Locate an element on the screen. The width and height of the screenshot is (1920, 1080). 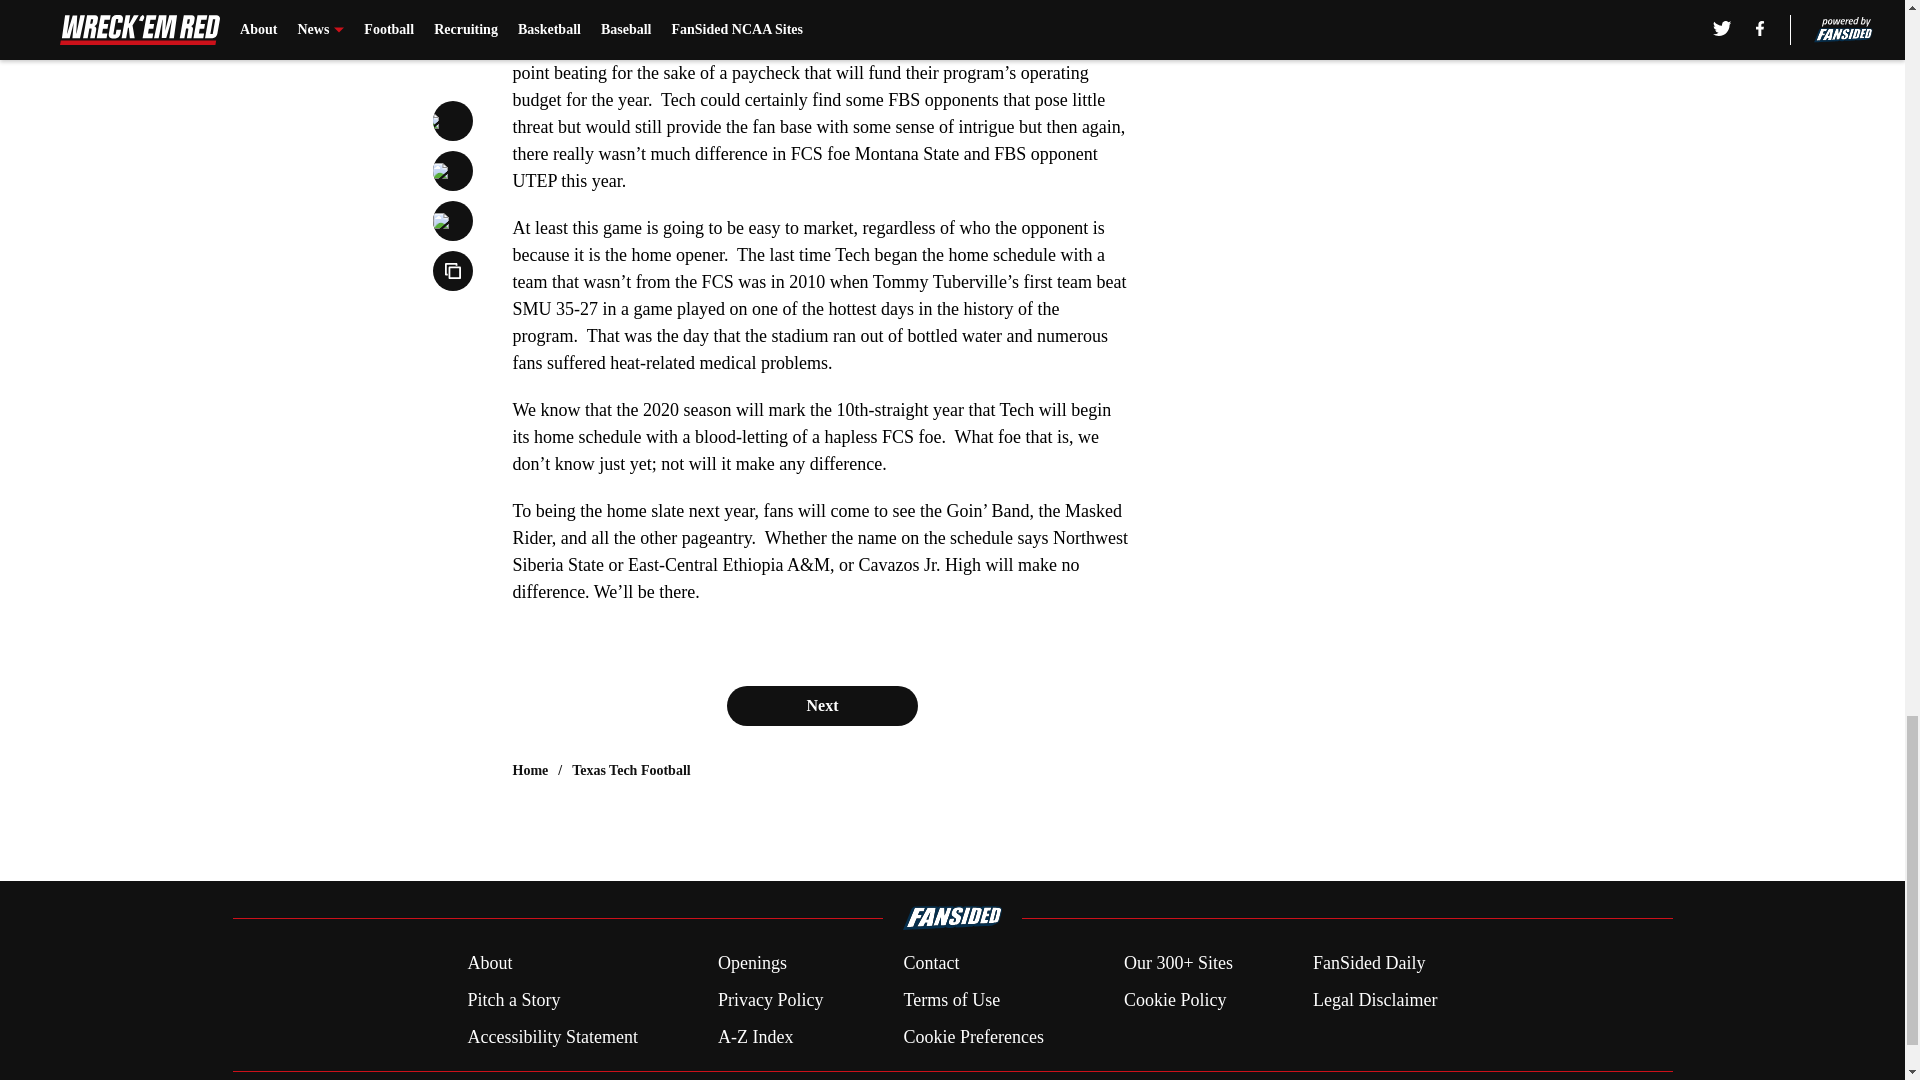
Privacy Policy is located at coordinates (770, 1000).